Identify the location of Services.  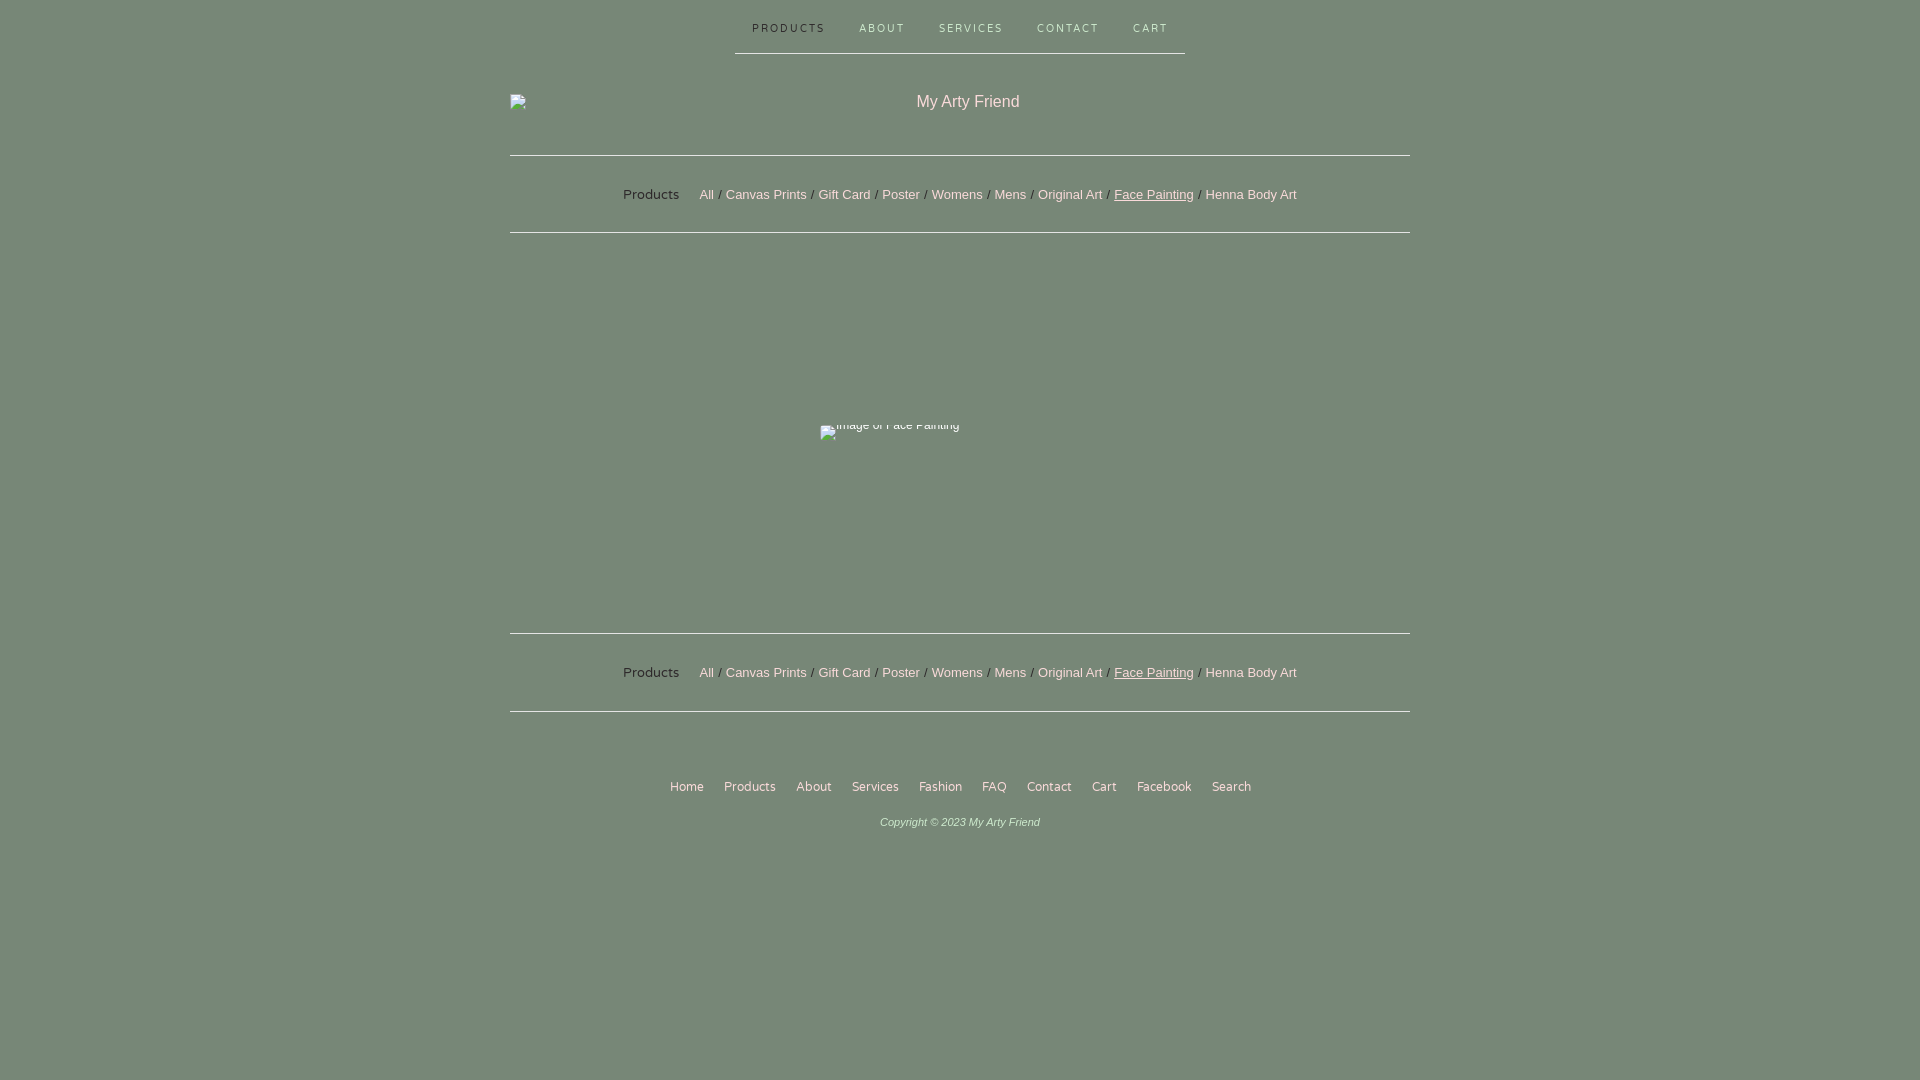
(876, 788).